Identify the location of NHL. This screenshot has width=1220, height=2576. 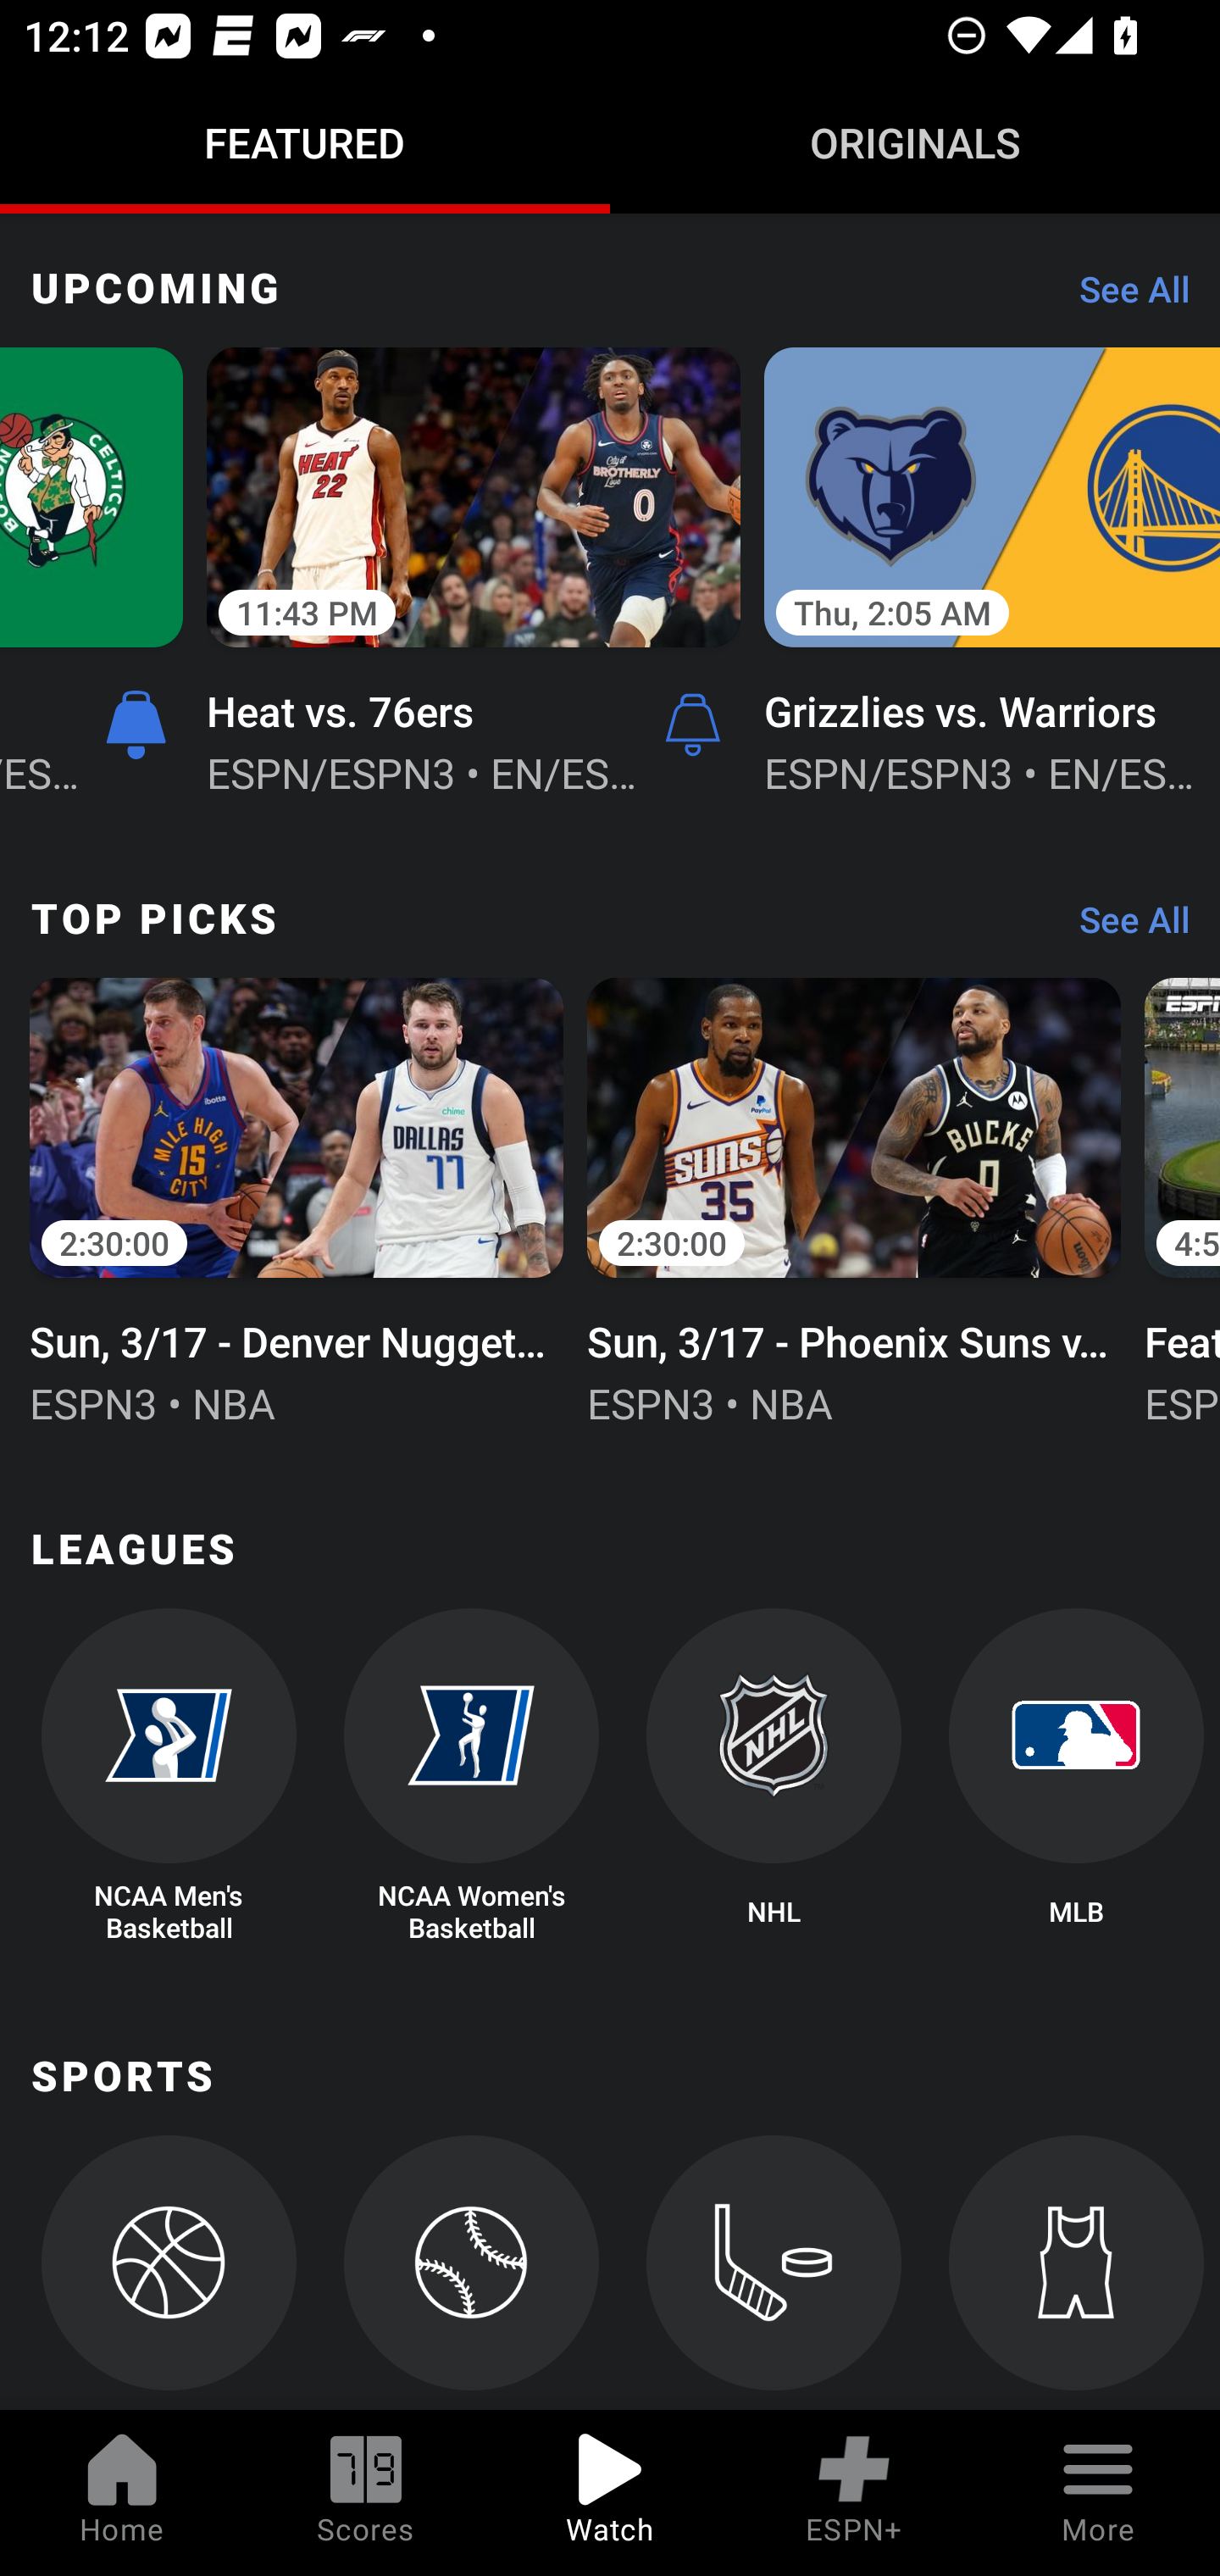
(774, 1777).